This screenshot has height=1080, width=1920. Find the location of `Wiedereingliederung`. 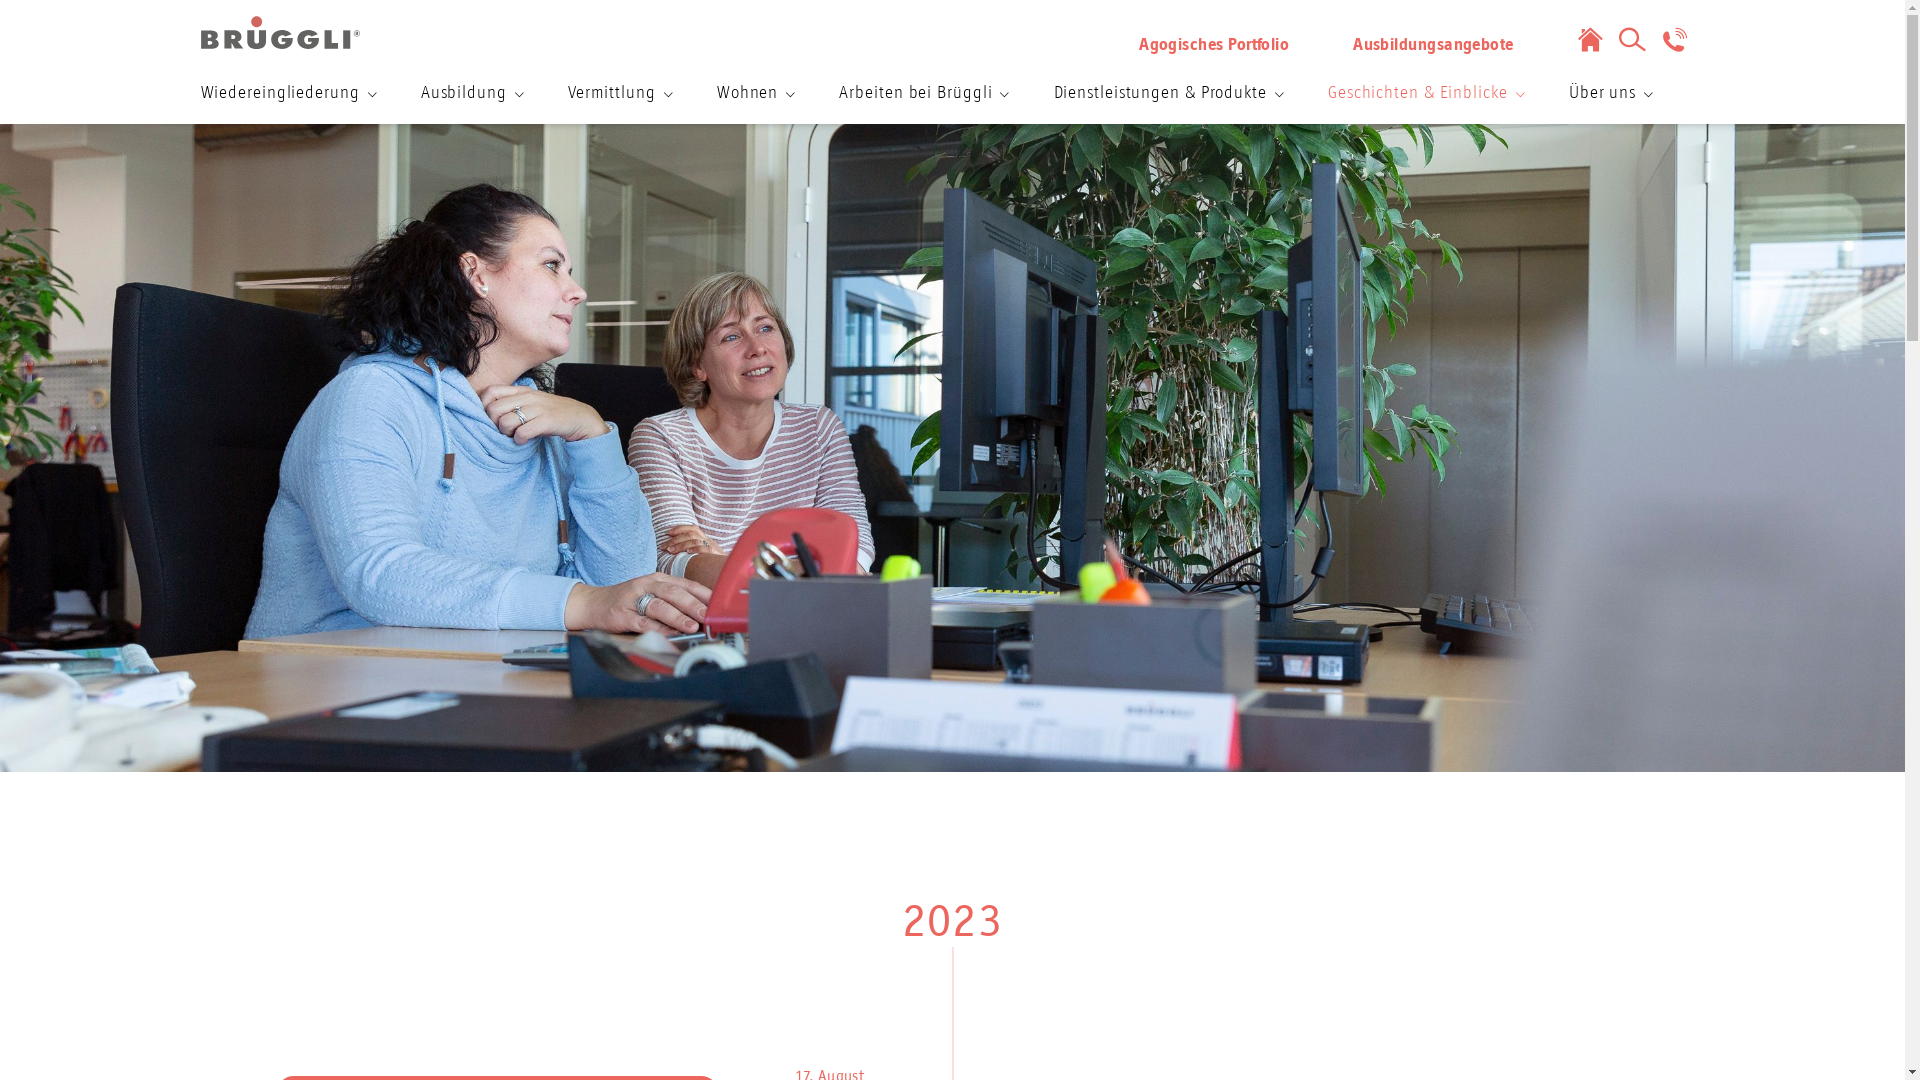

Wiedereingliederung is located at coordinates (288, 94).